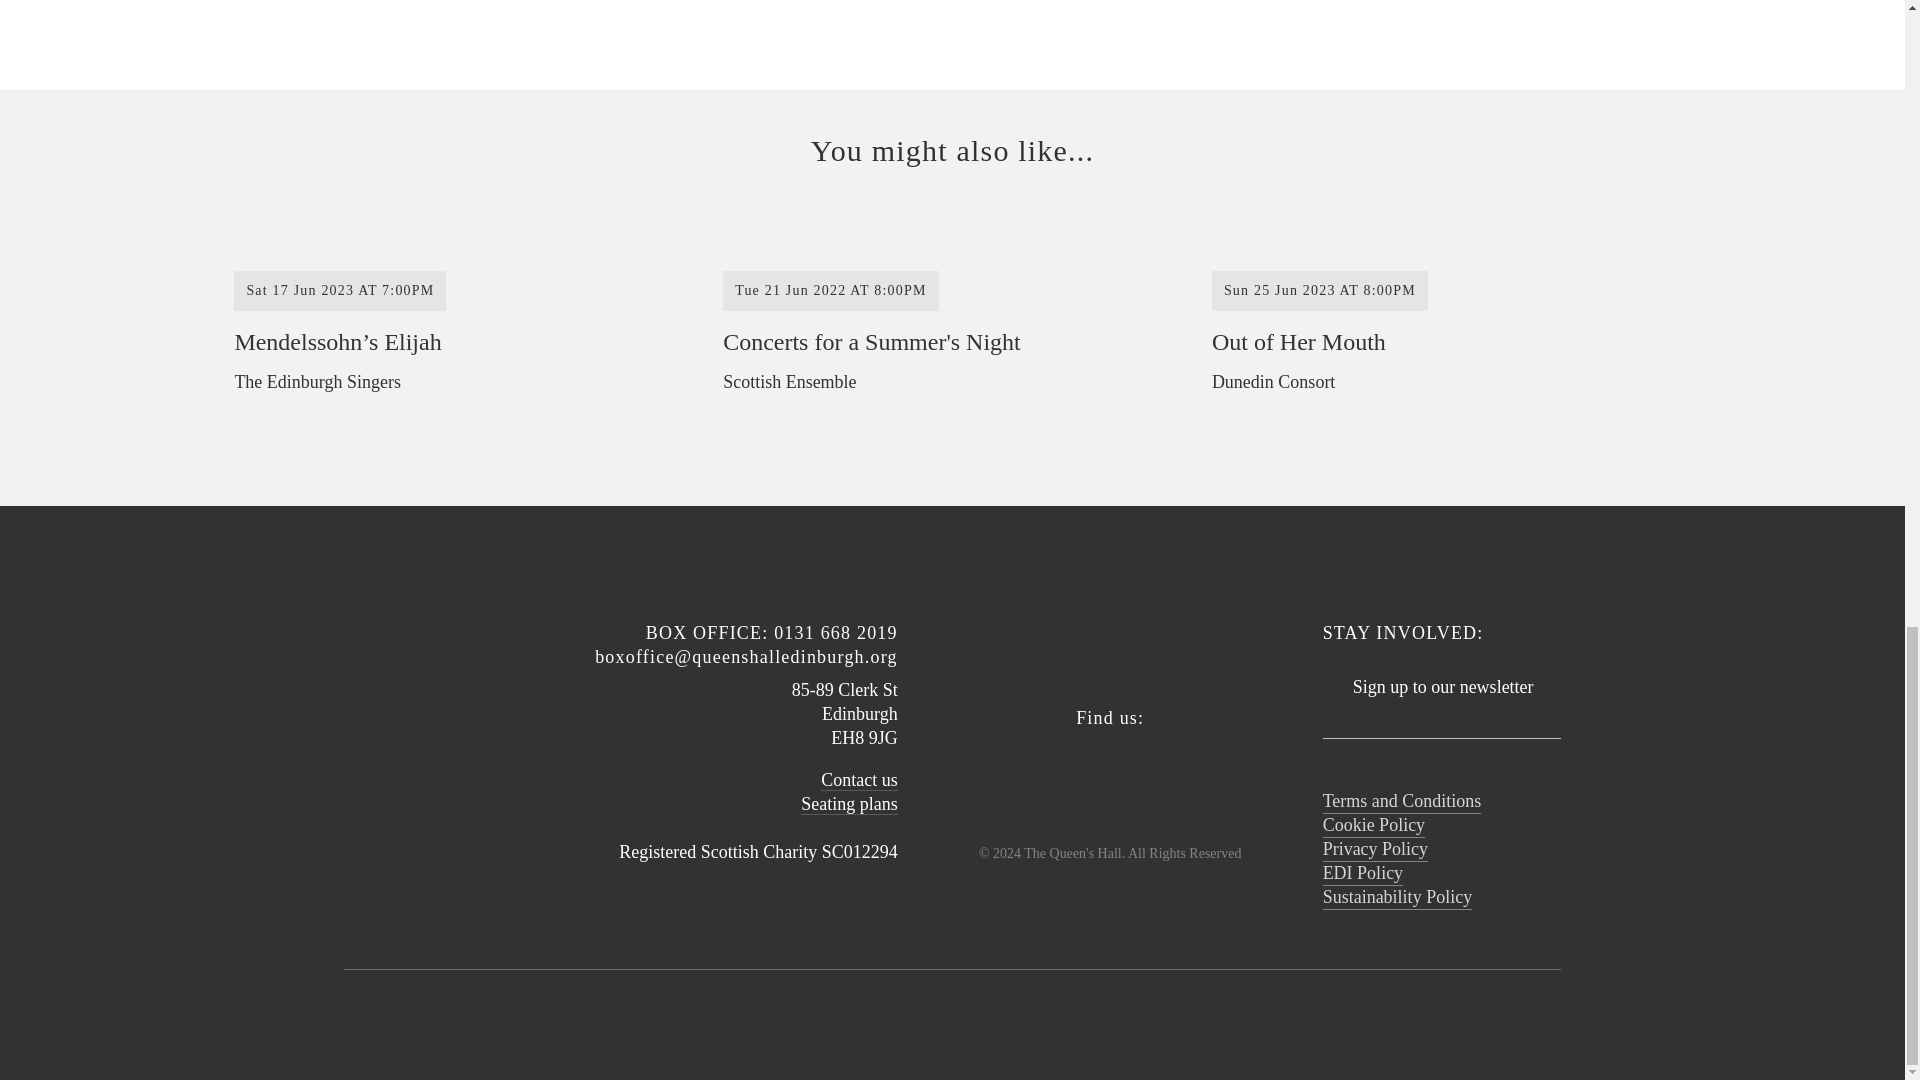 This screenshot has width=1920, height=1080. Describe the element at coordinates (1438, 318) in the screenshot. I see `Read more about Out of Her Mouth` at that location.